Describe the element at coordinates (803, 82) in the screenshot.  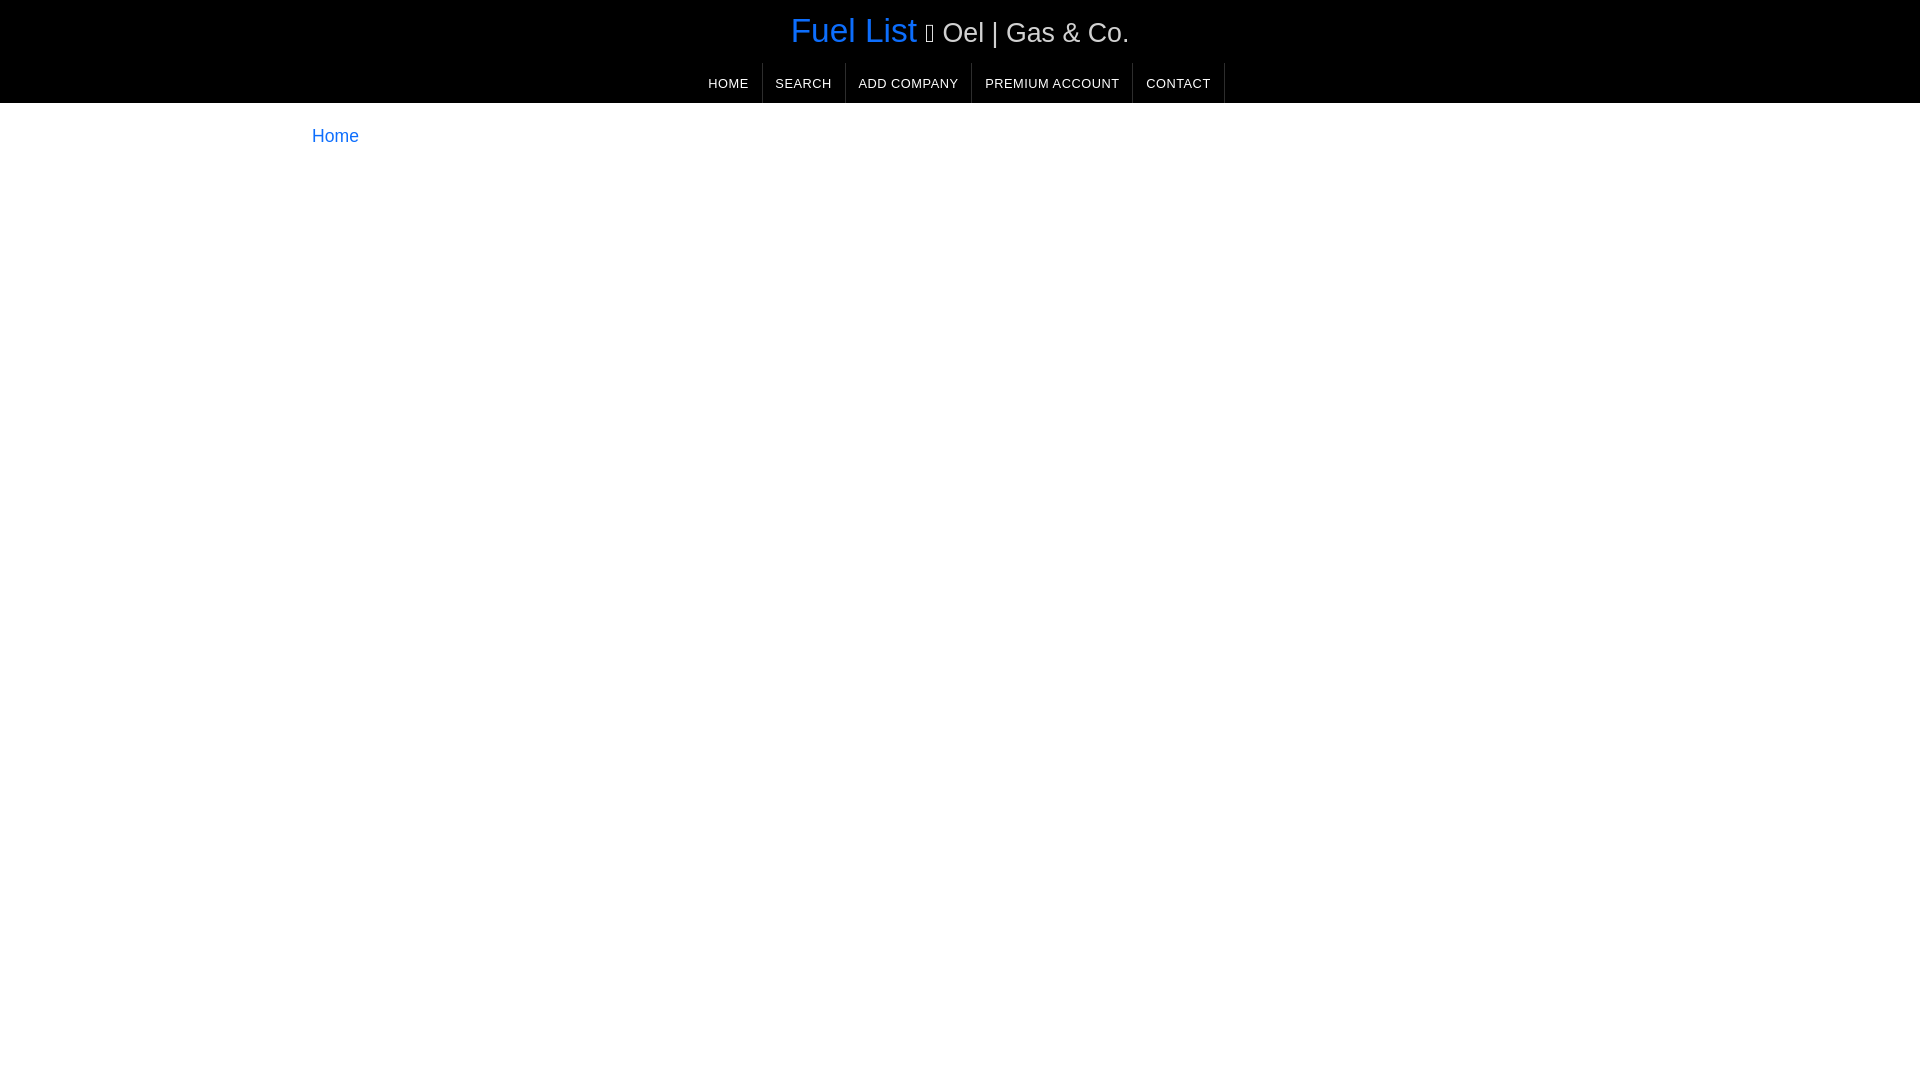
I see `Search in this webseite.` at that location.